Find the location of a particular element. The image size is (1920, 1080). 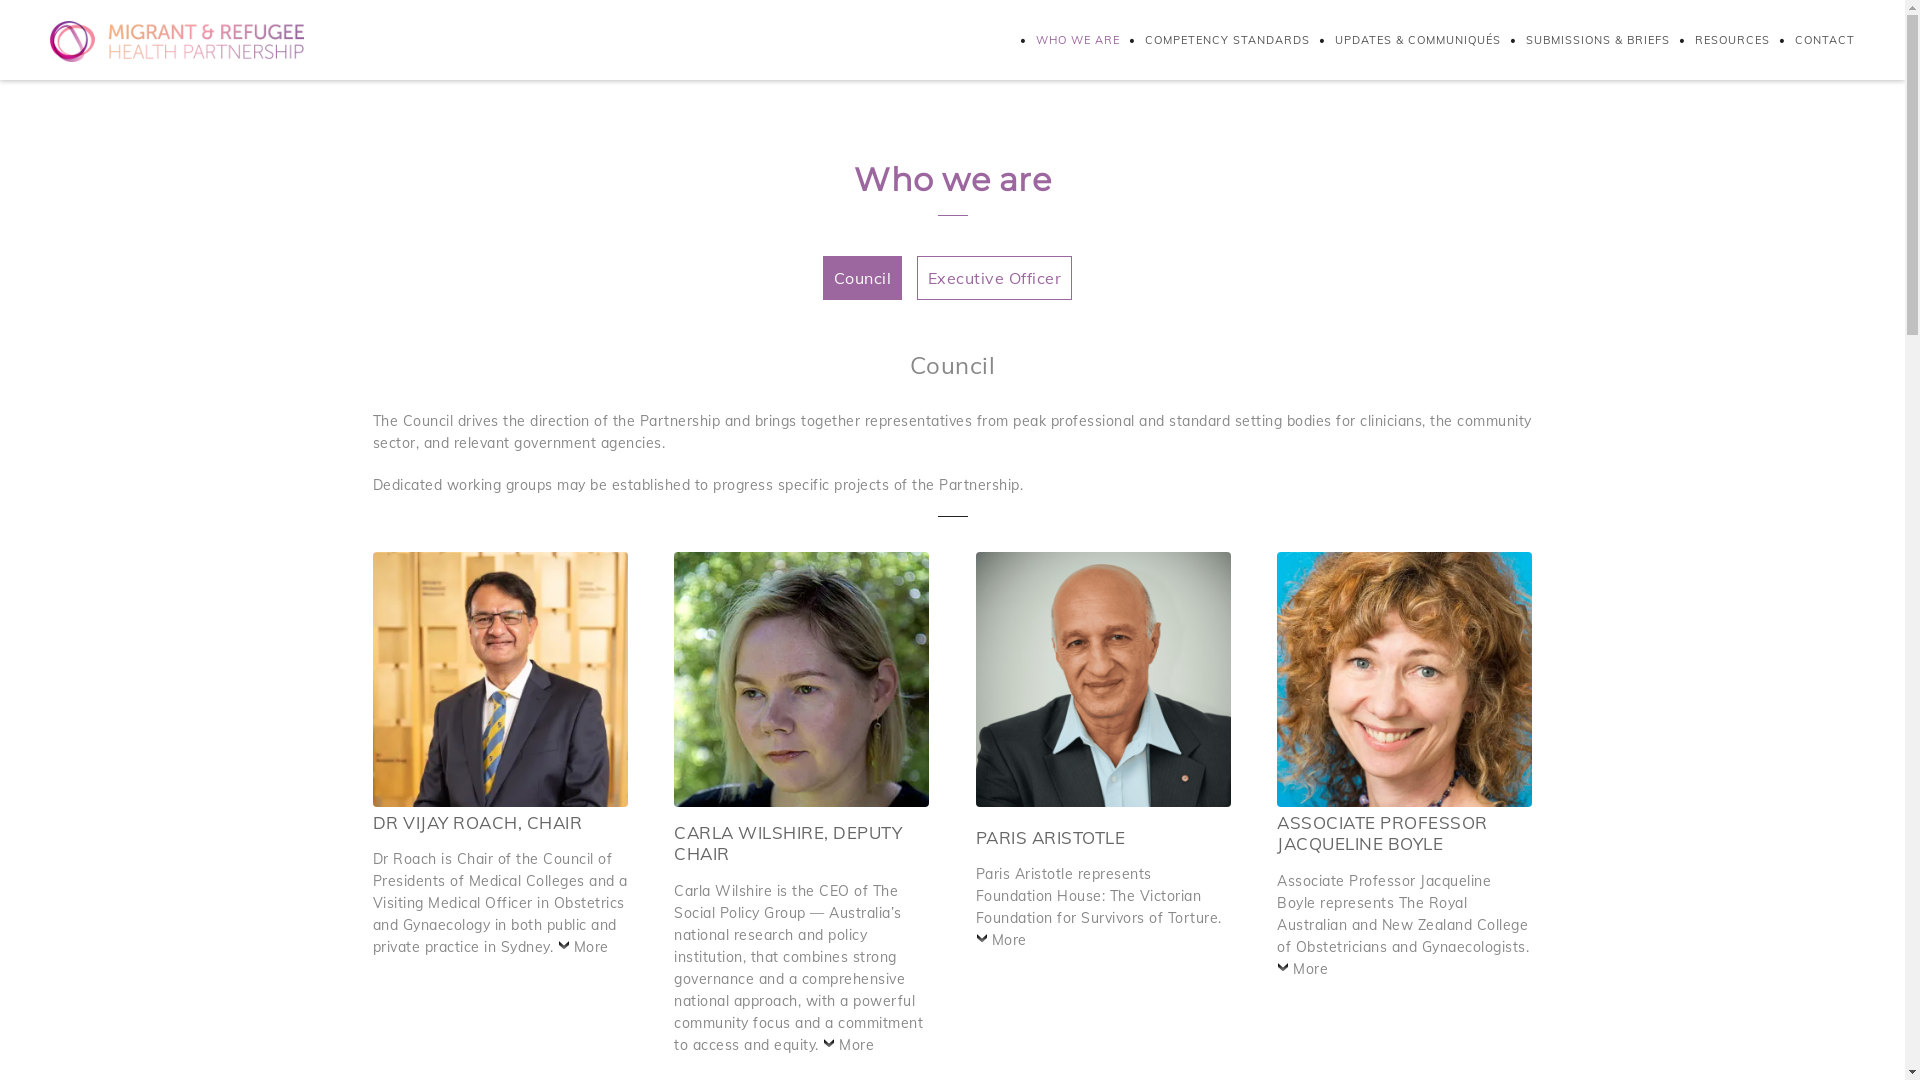

RESOURCES is located at coordinates (1720, 40).